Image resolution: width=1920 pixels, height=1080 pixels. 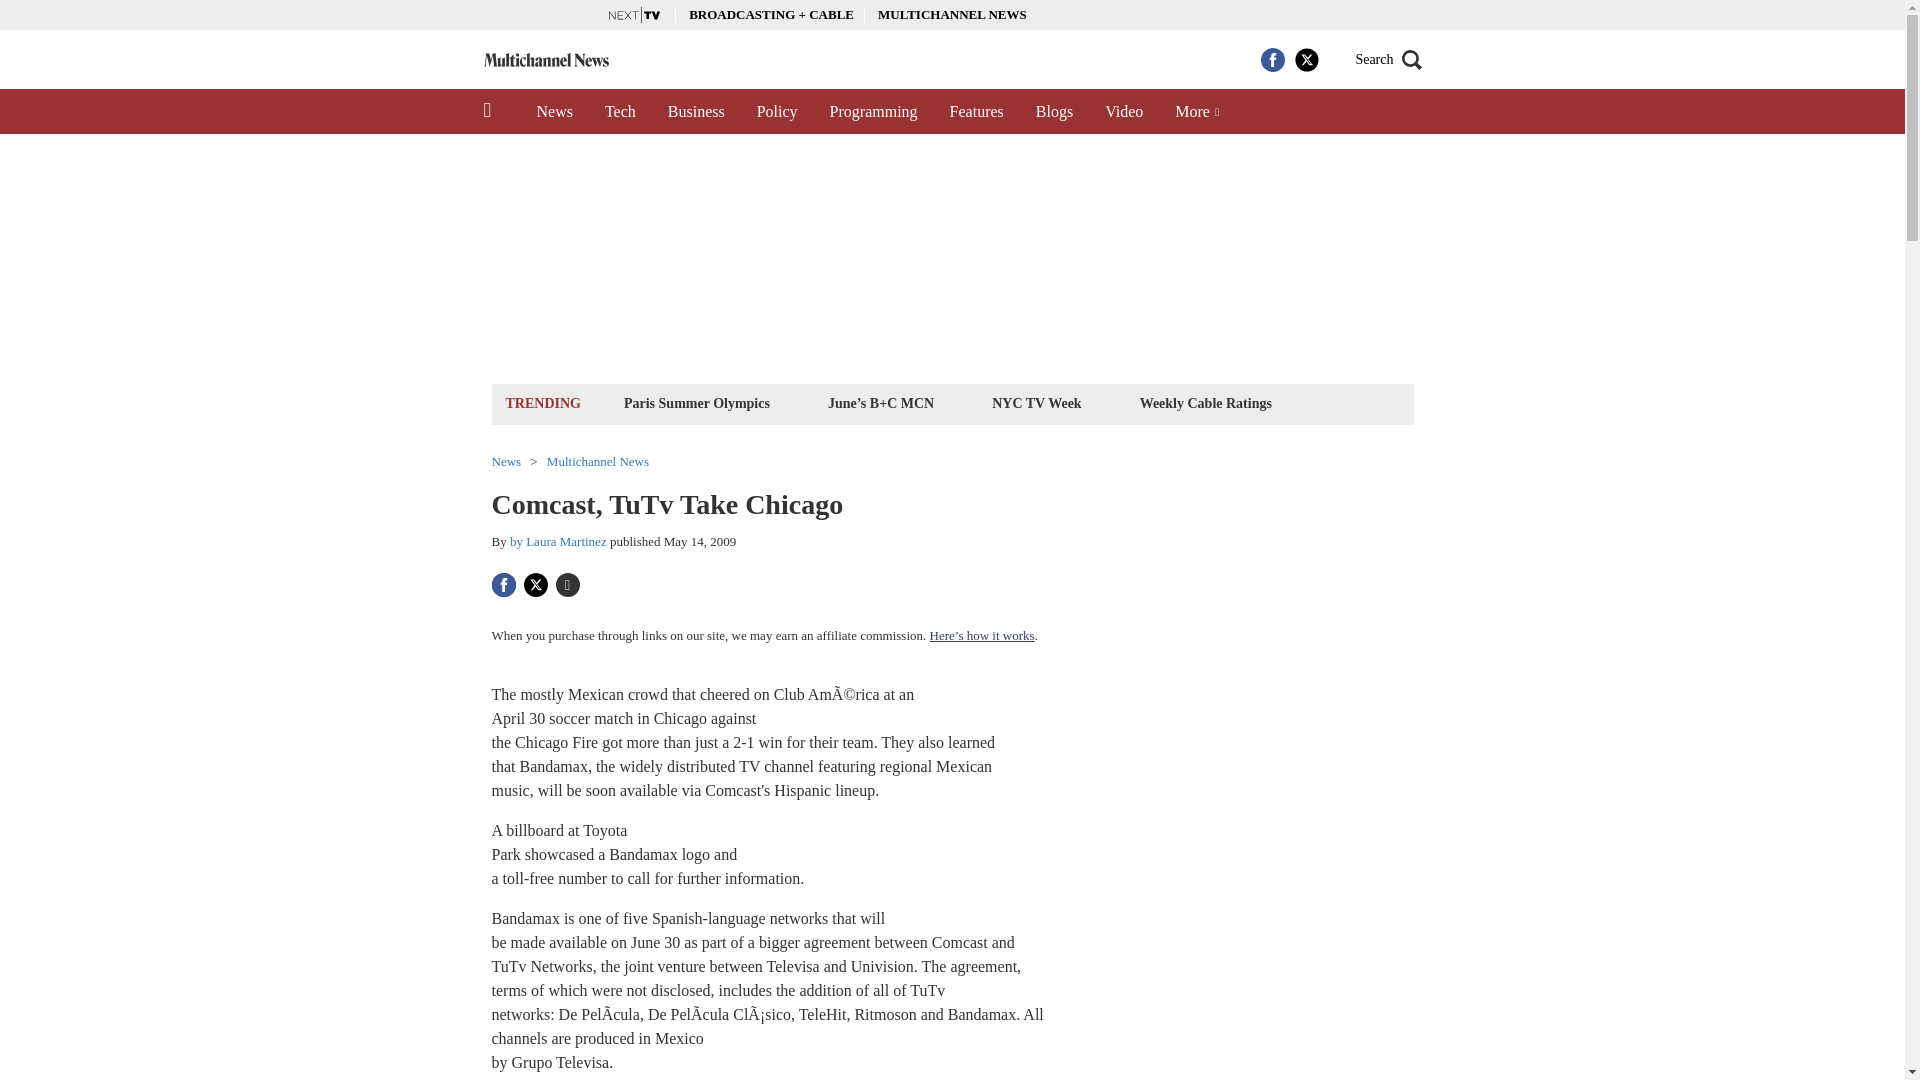 What do you see at coordinates (558, 540) in the screenshot?
I see `by Laura Martinez` at bounding box center [558, 540].